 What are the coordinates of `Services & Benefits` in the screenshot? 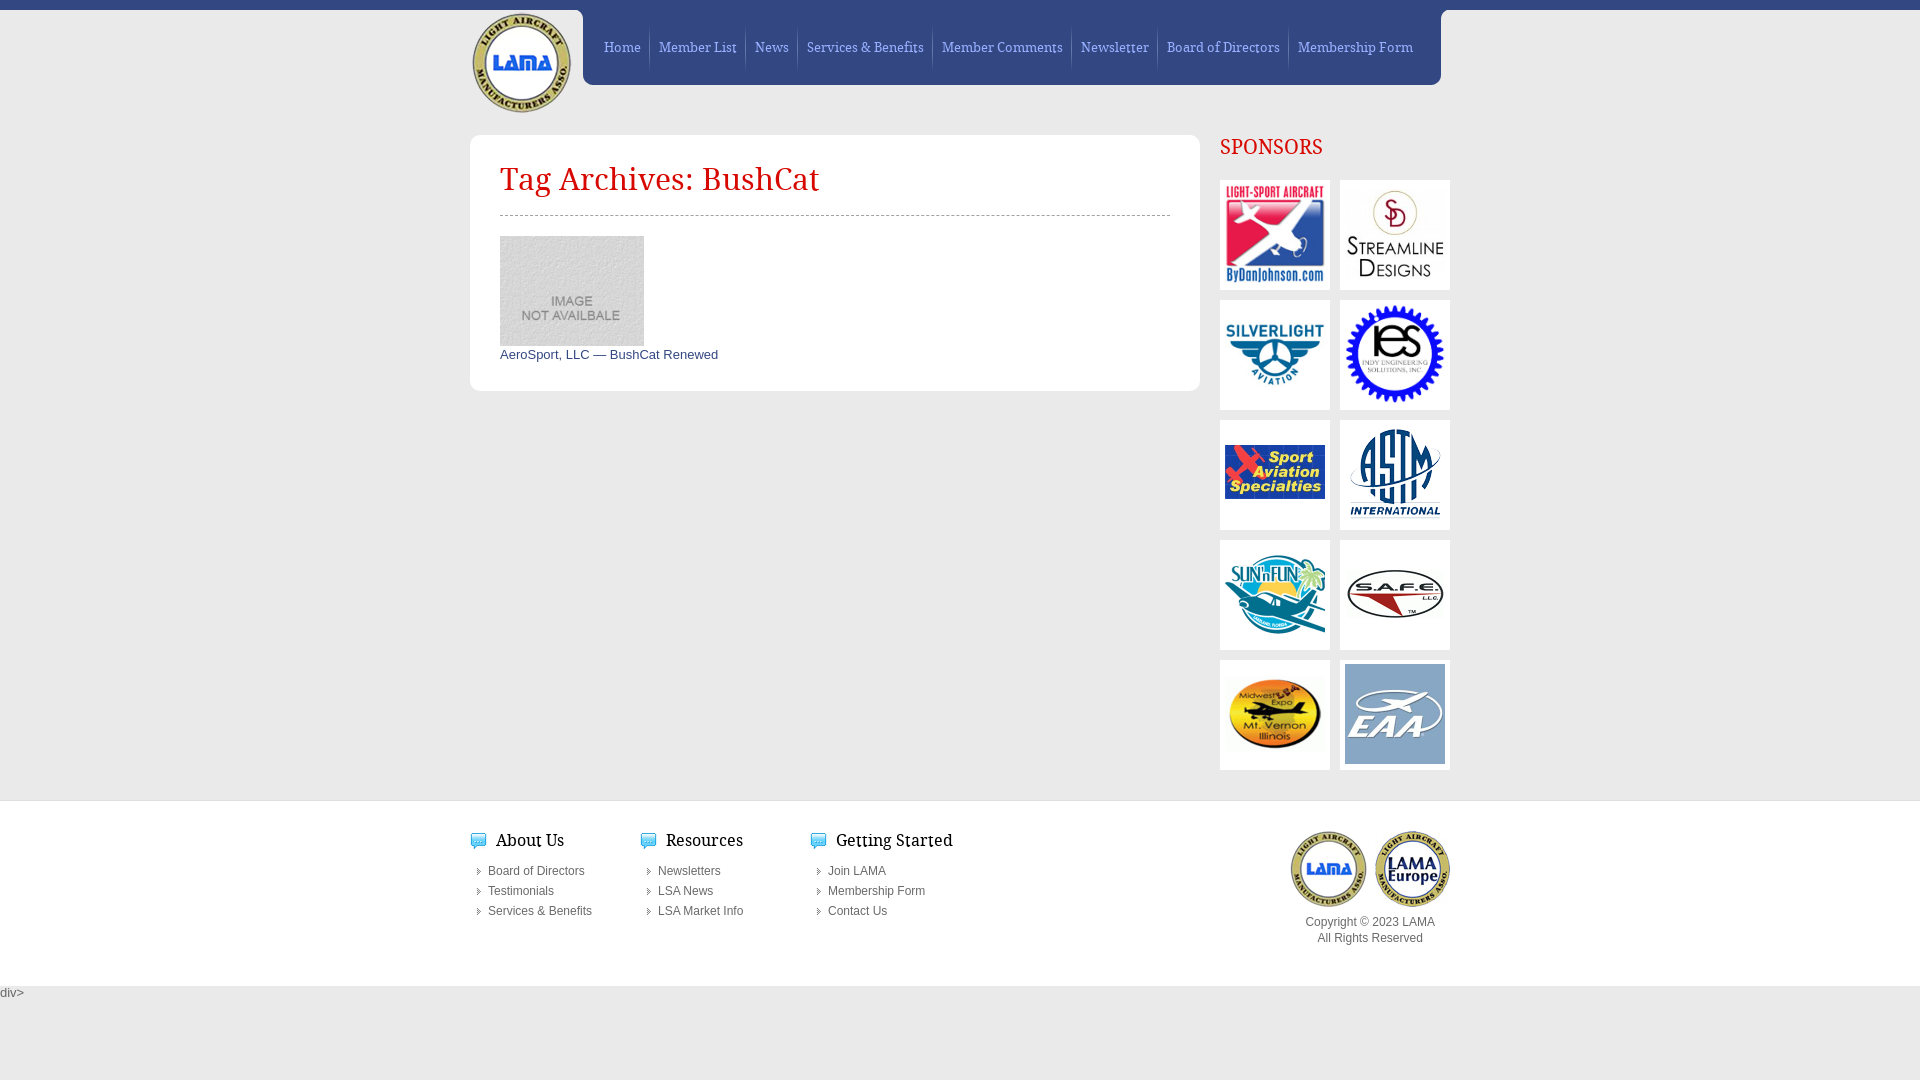 It's located at (866, 48).